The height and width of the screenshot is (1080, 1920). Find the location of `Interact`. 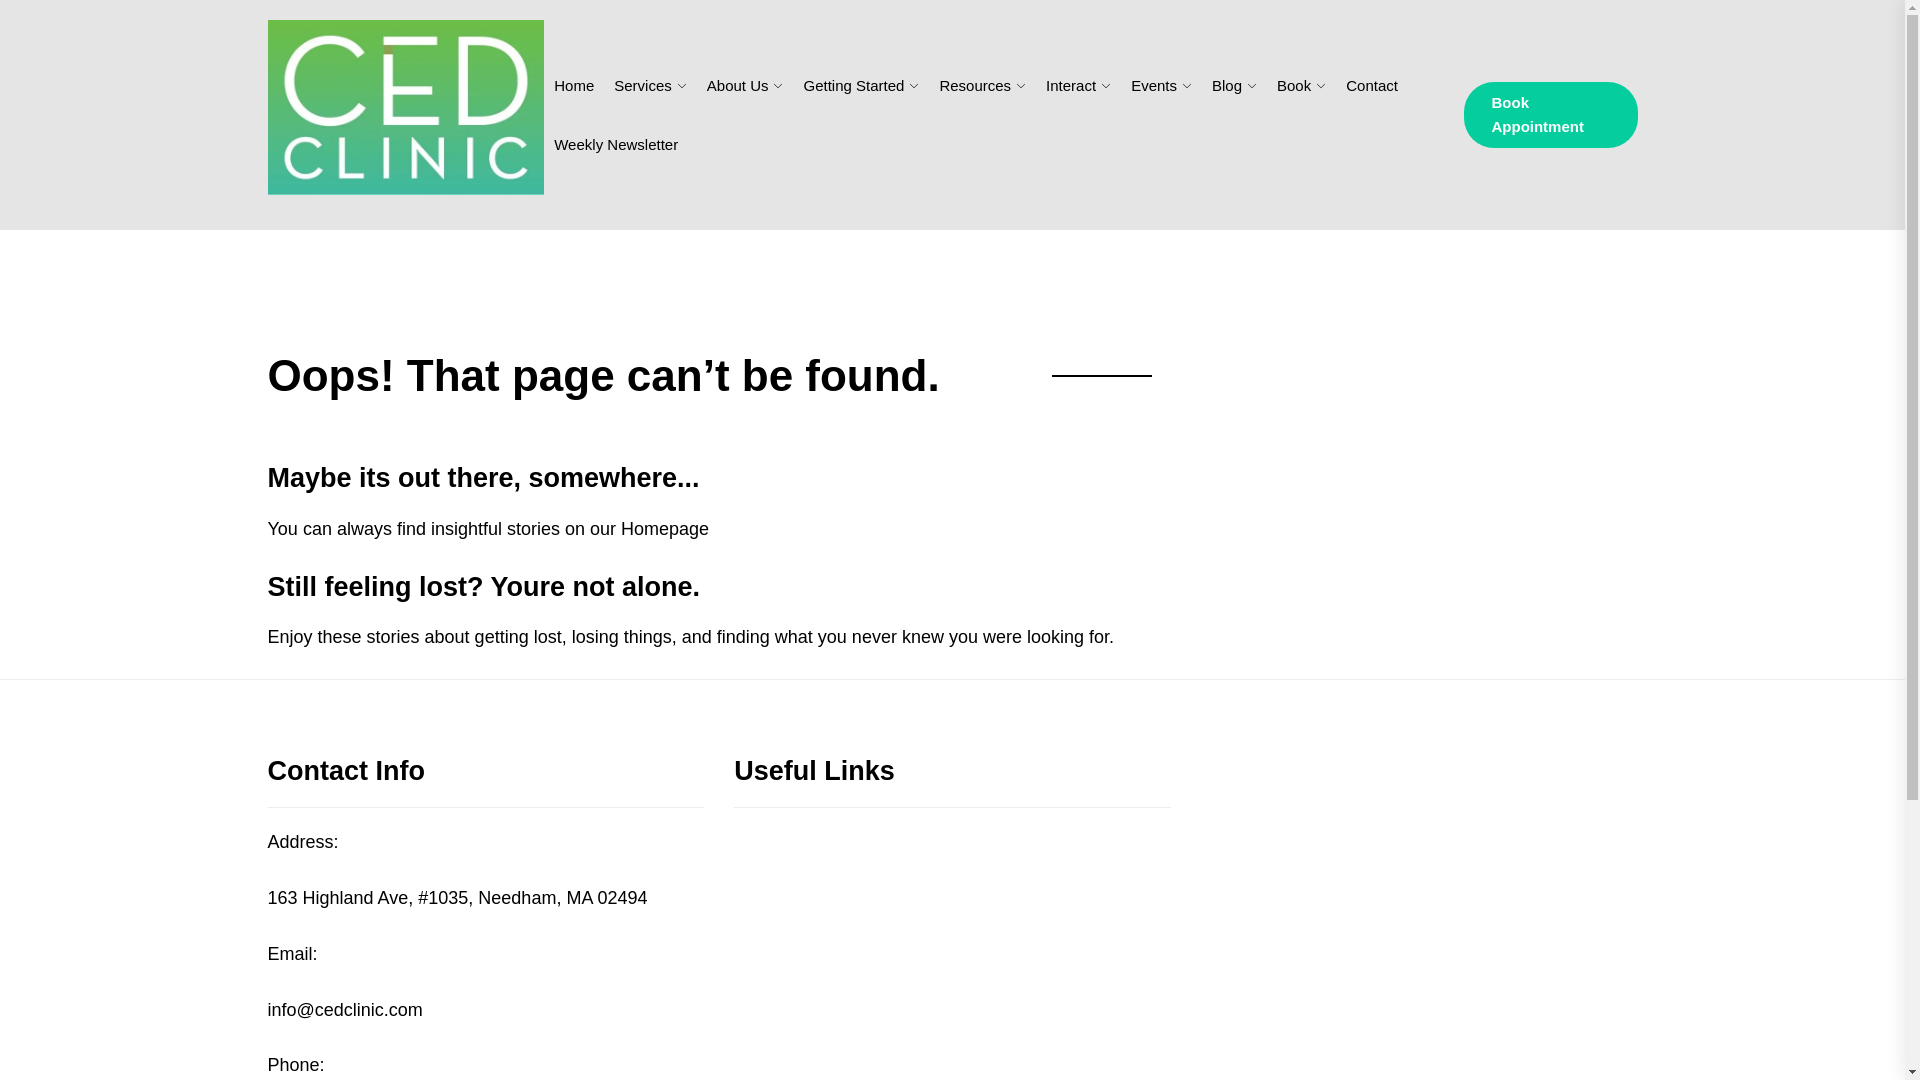

Interact is located at coordinates (1071, 84).